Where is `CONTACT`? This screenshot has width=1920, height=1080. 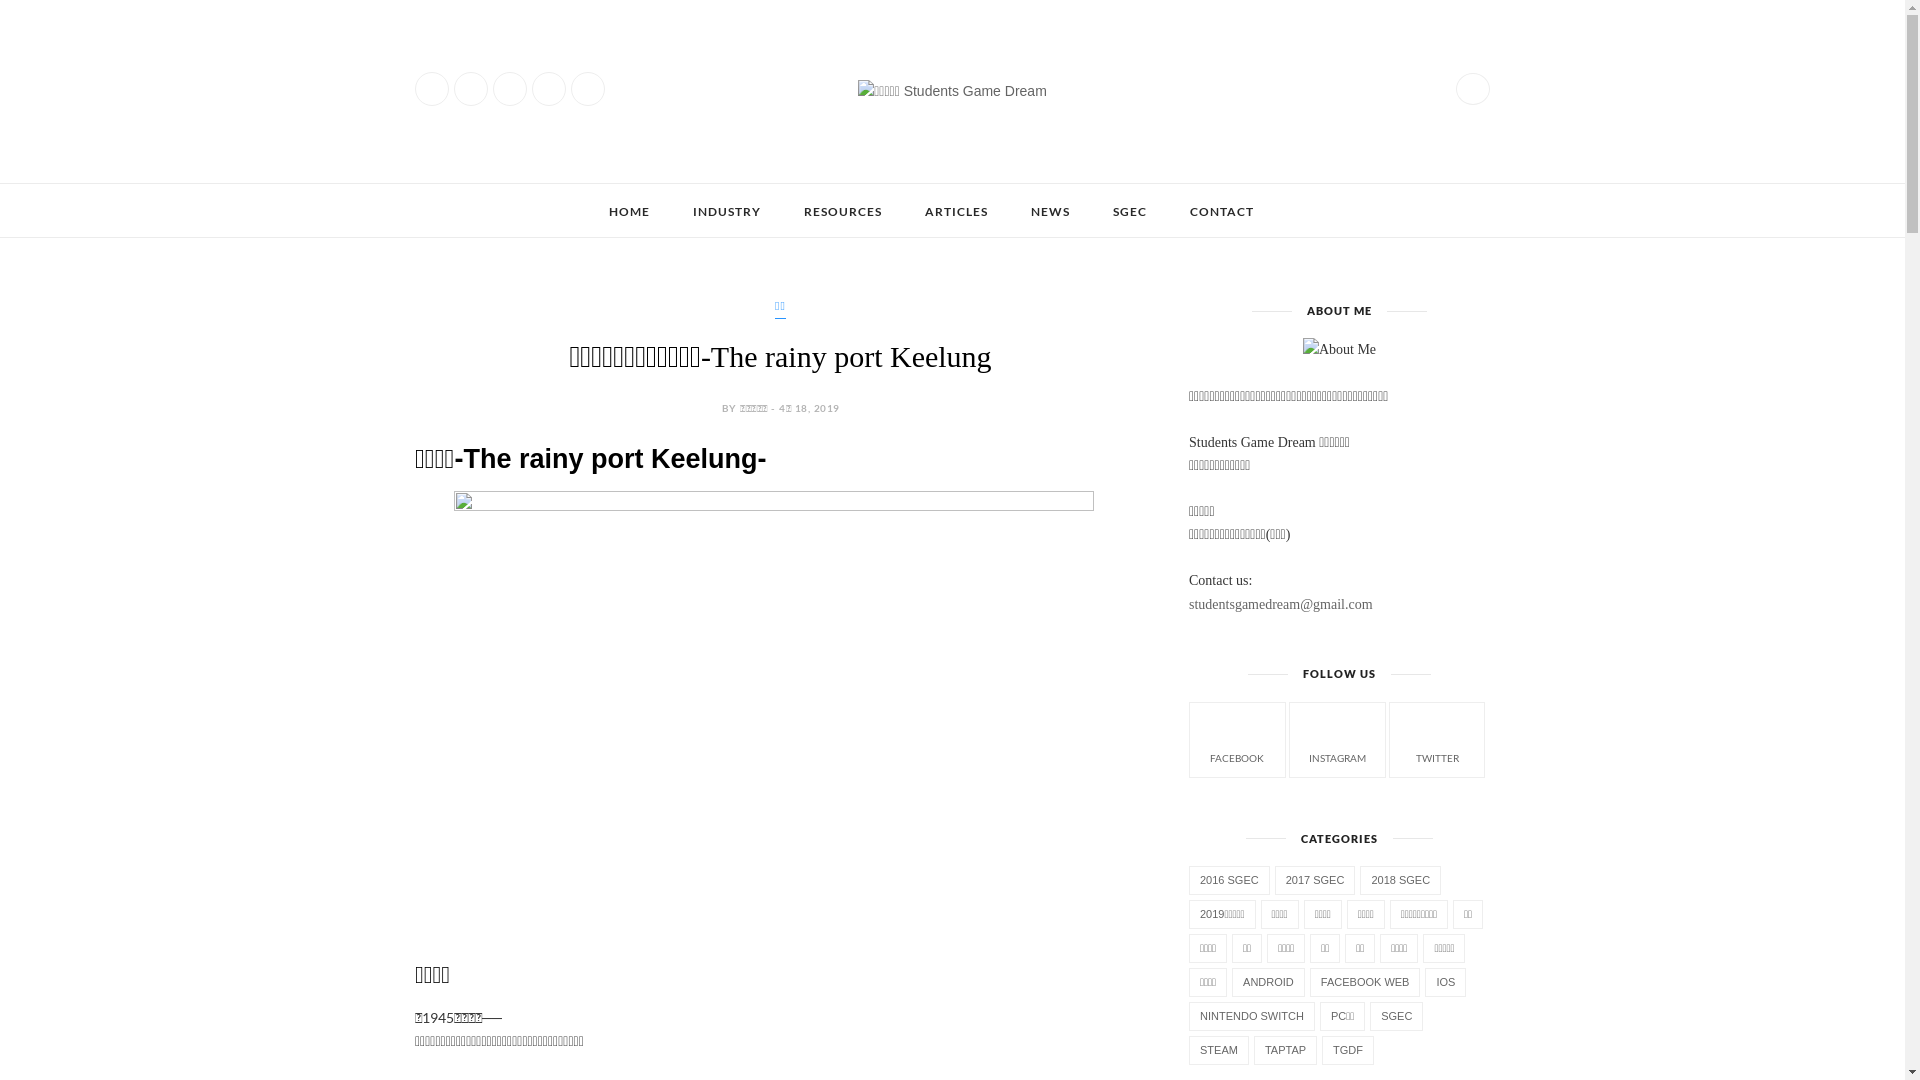
CONTACT is located at coordinates (1222, 212).